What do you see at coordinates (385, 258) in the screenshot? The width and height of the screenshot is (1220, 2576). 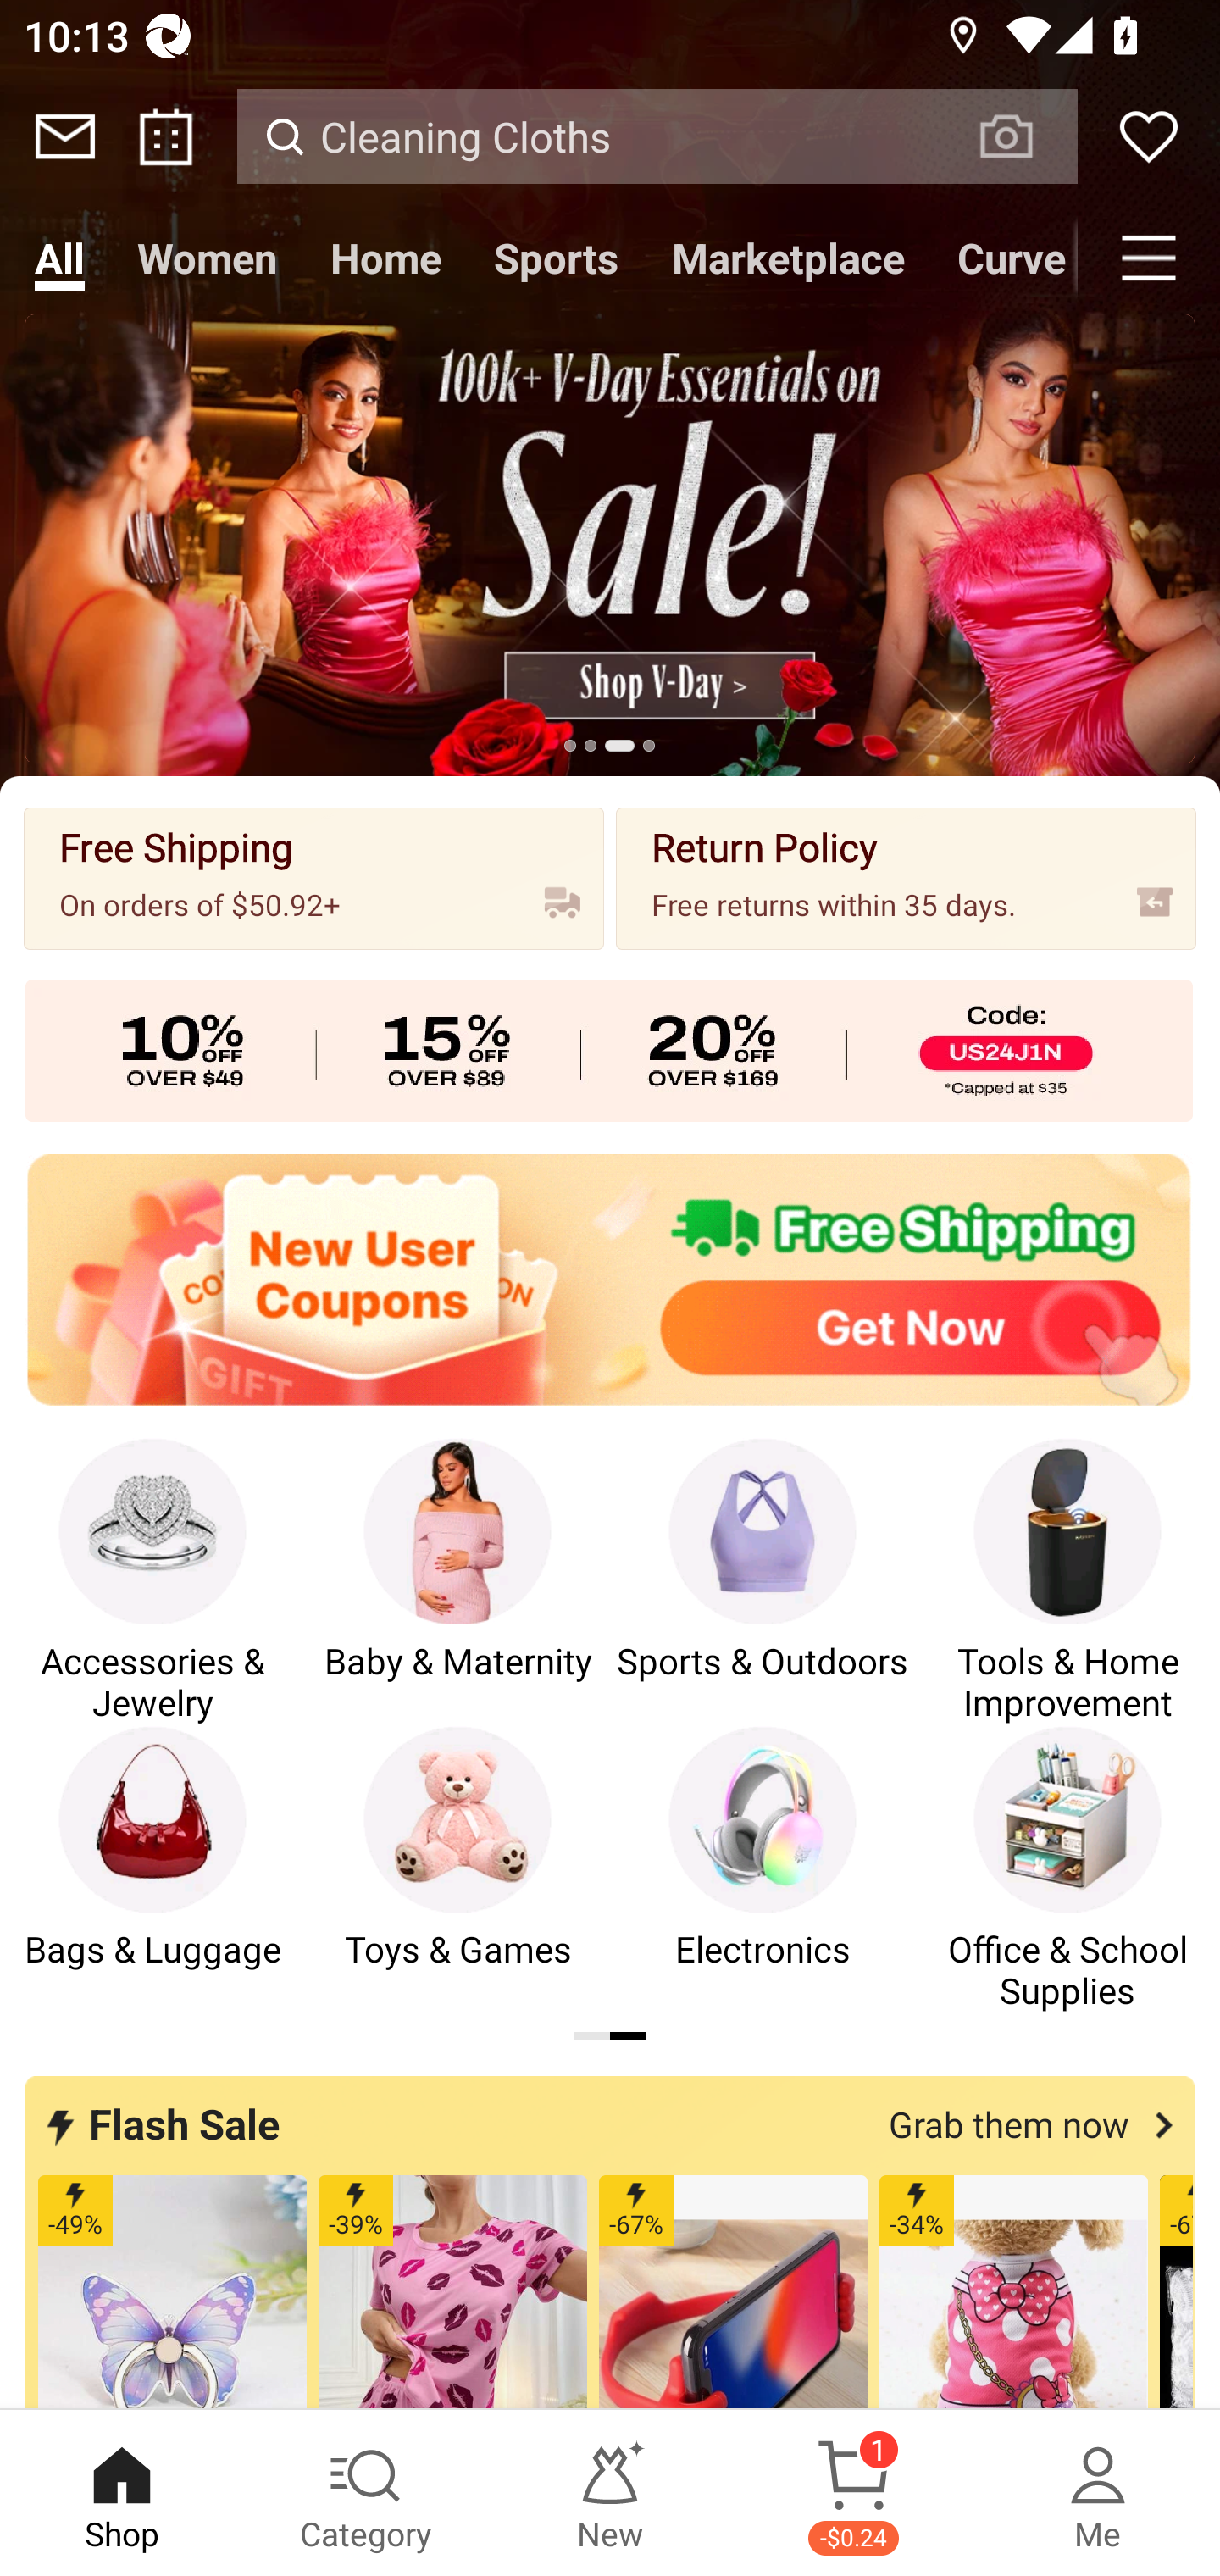 I see `Home` at bounding box center [385, 258].